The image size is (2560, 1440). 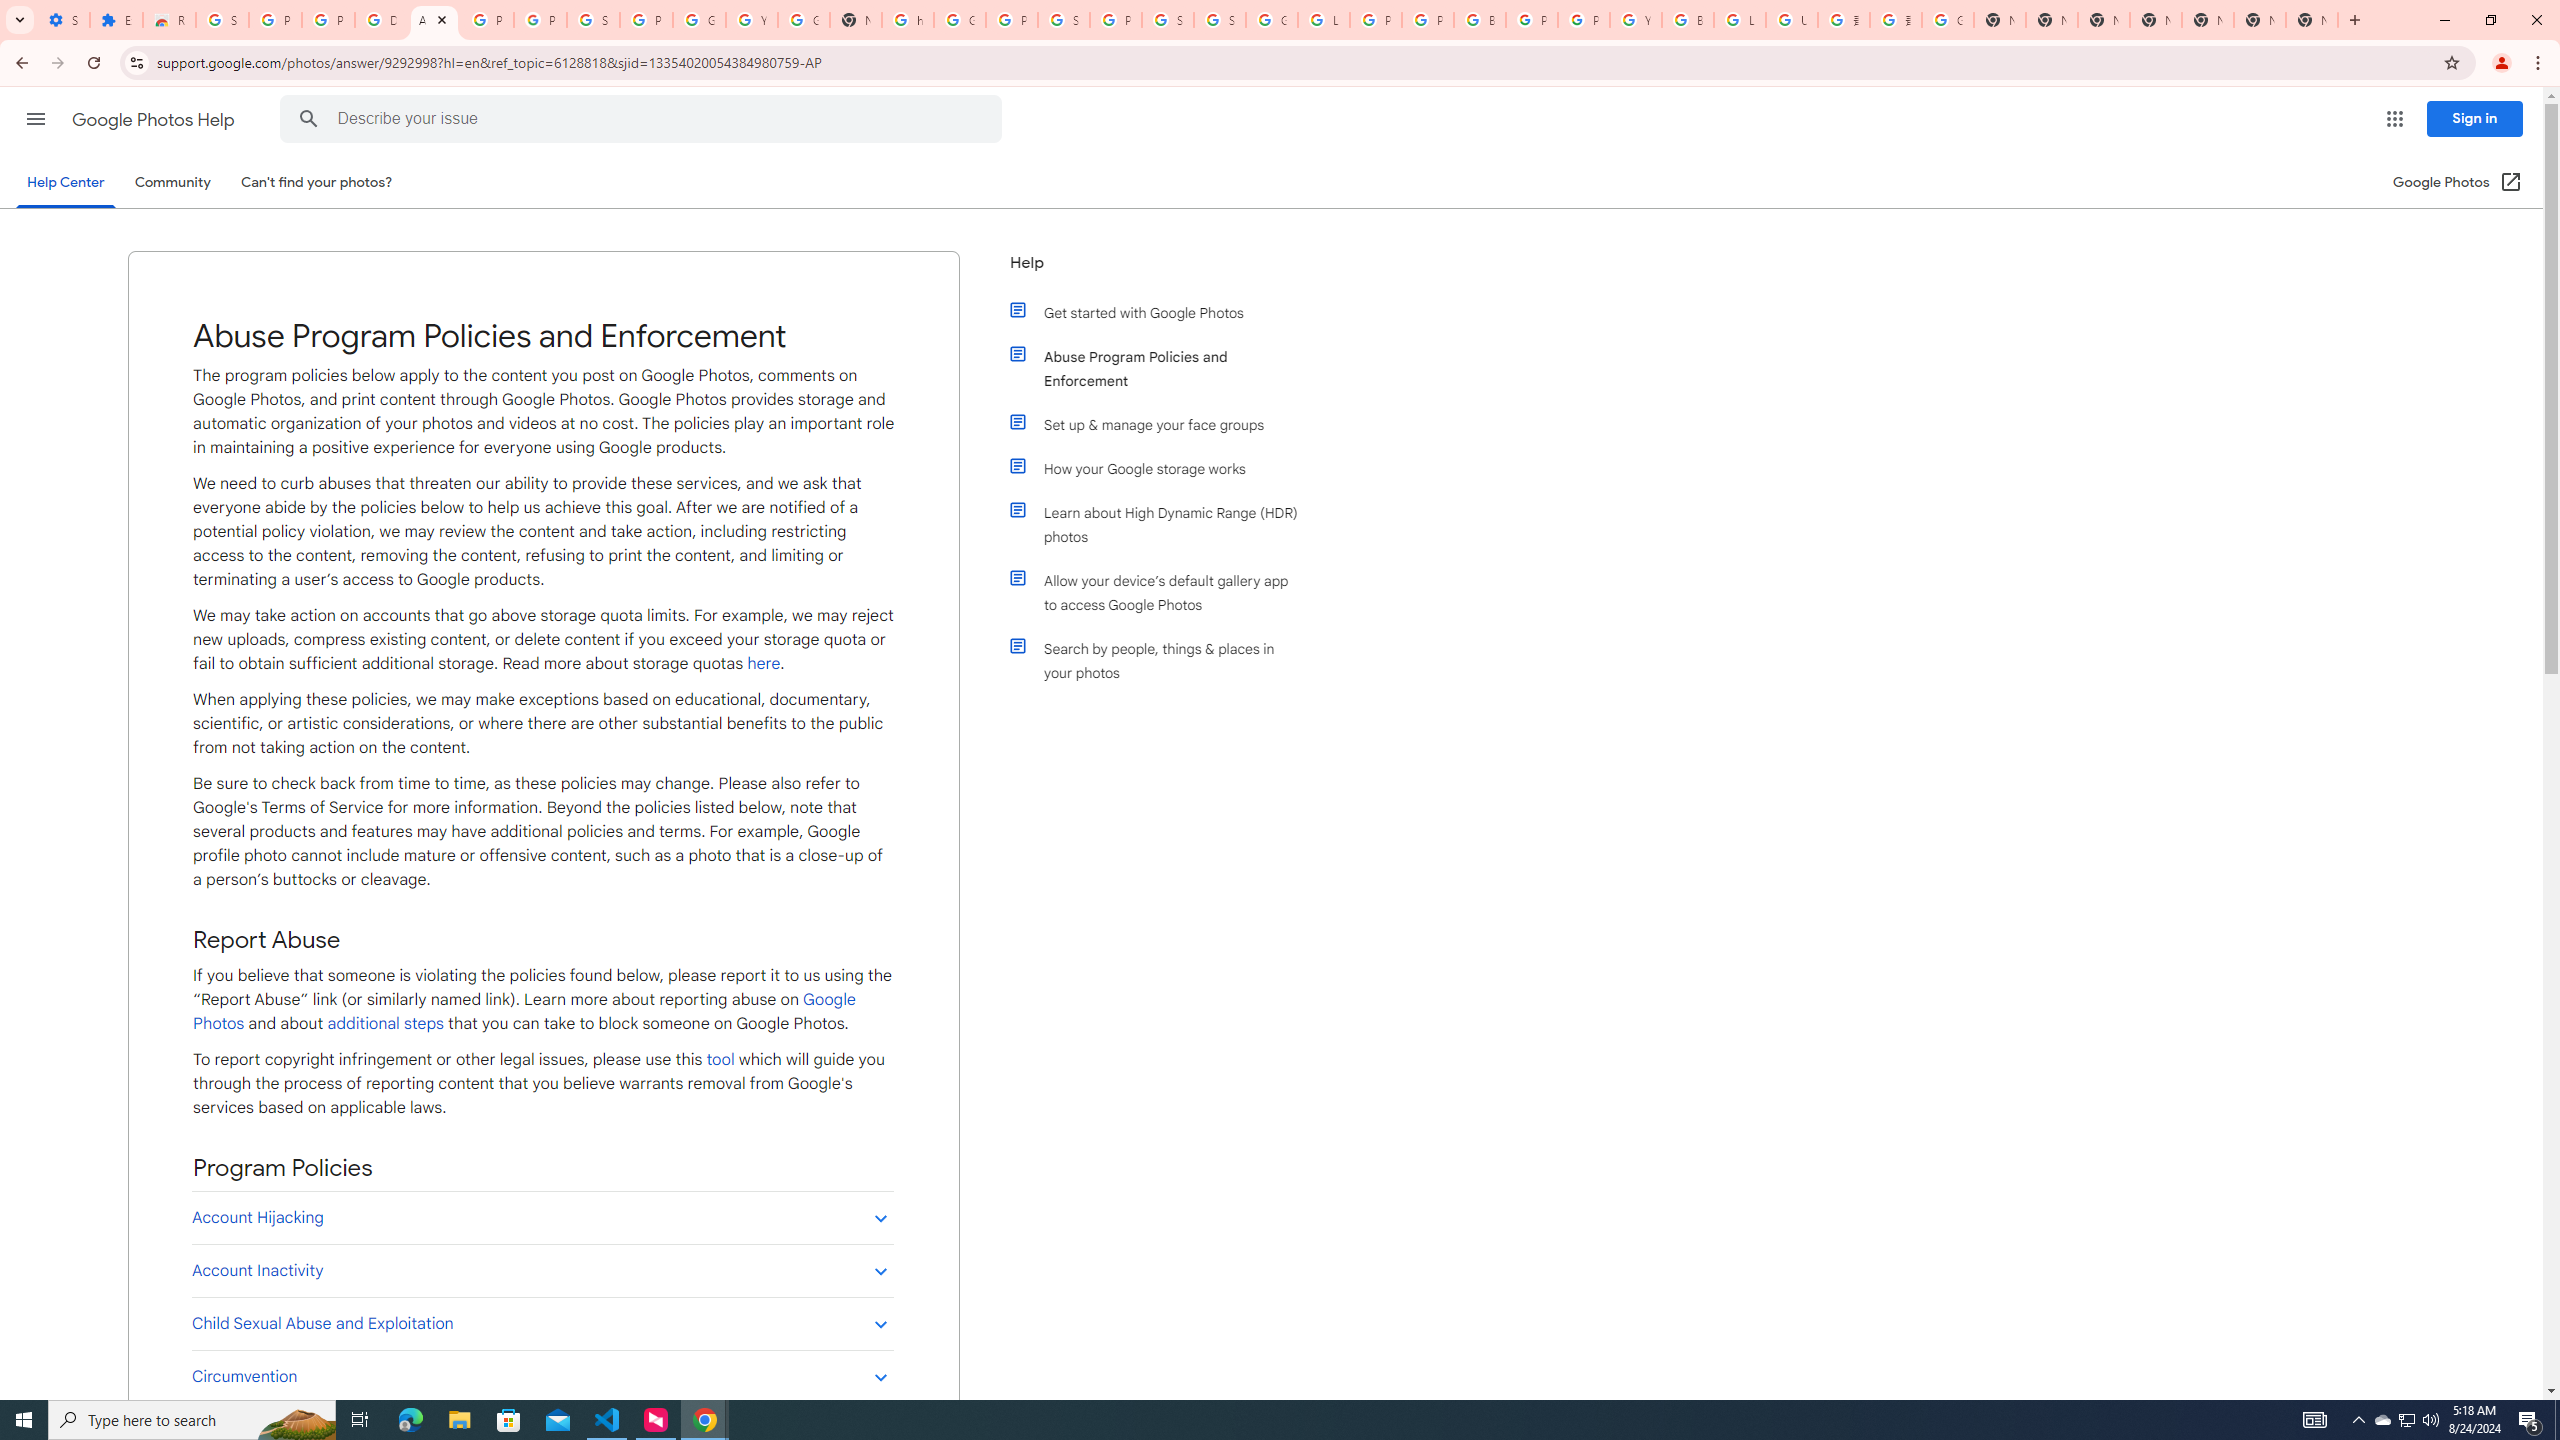 What do you see at coordinates (1426, 20) in the screenshot?
I see `Privacy Help Center - Policies Help` at bounding box center [1426, 20].